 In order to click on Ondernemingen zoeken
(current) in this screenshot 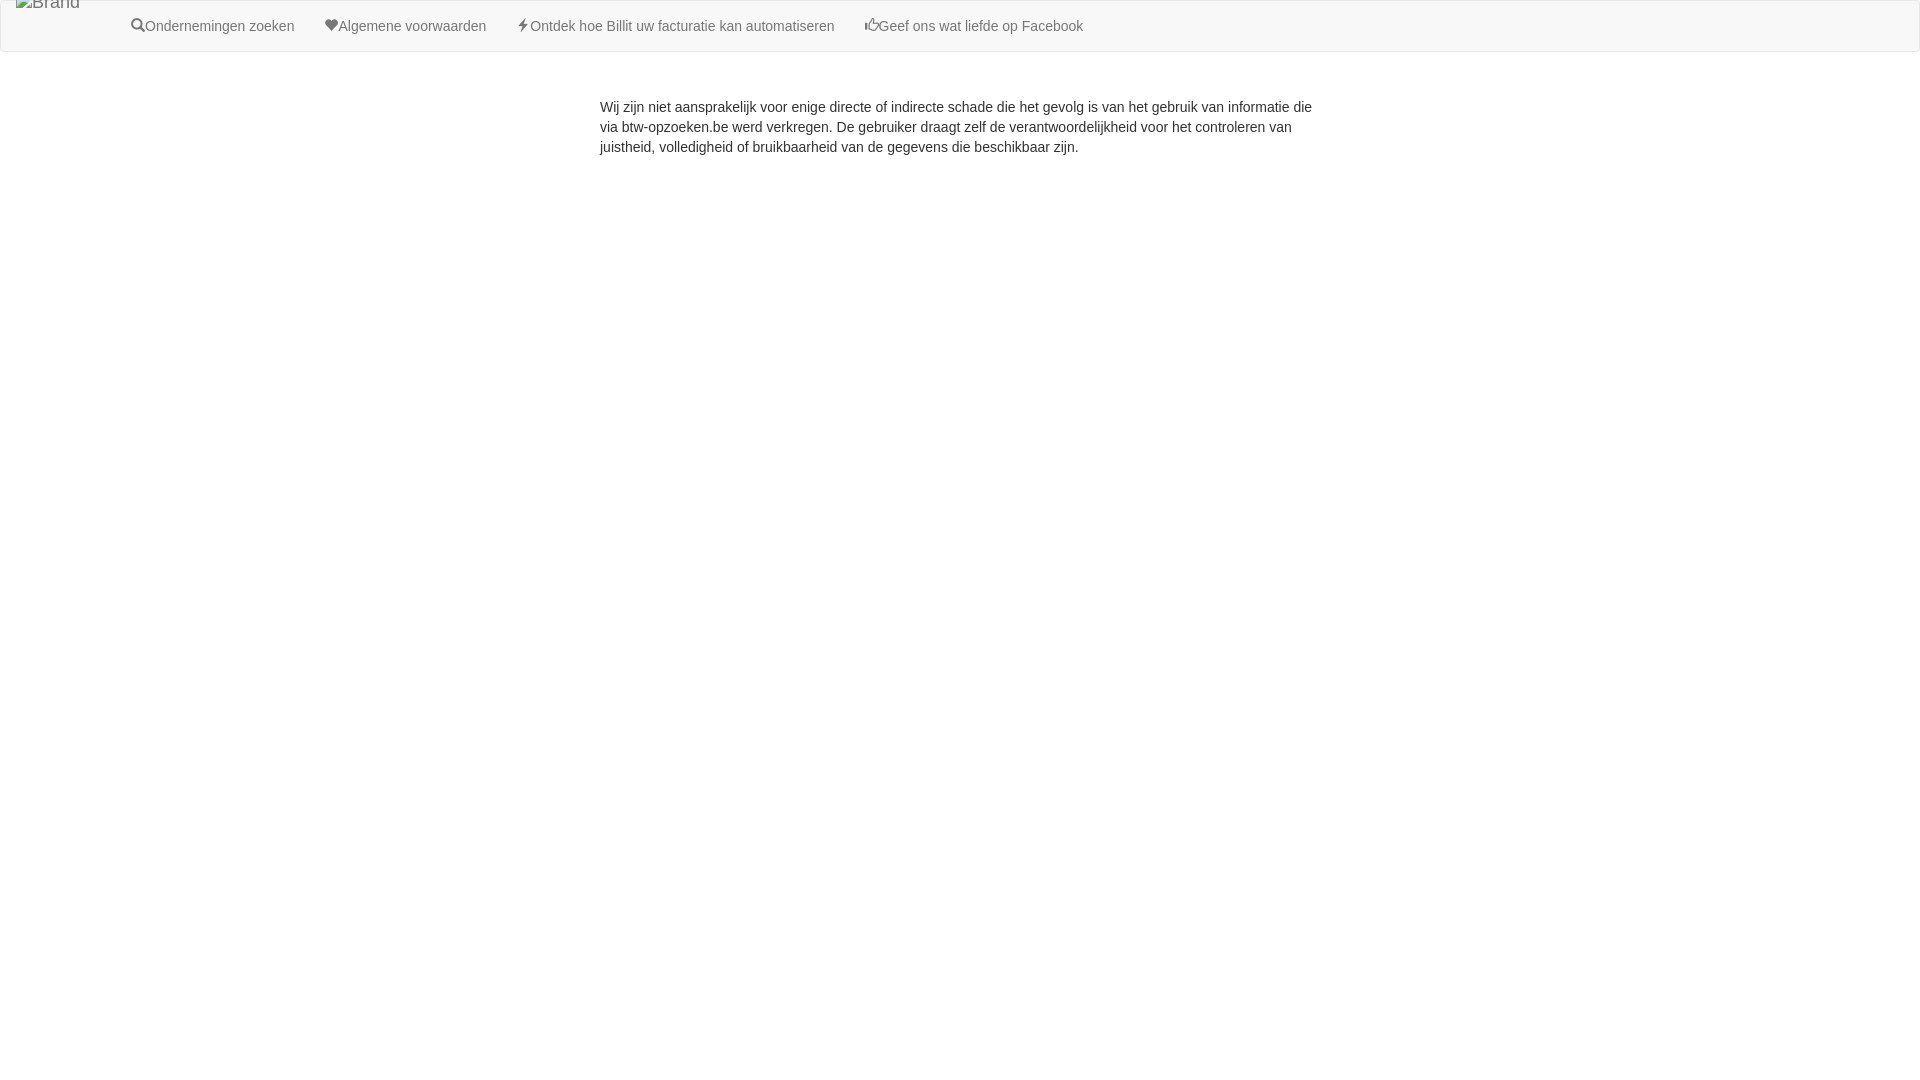, I will do `click(212, 26)`.